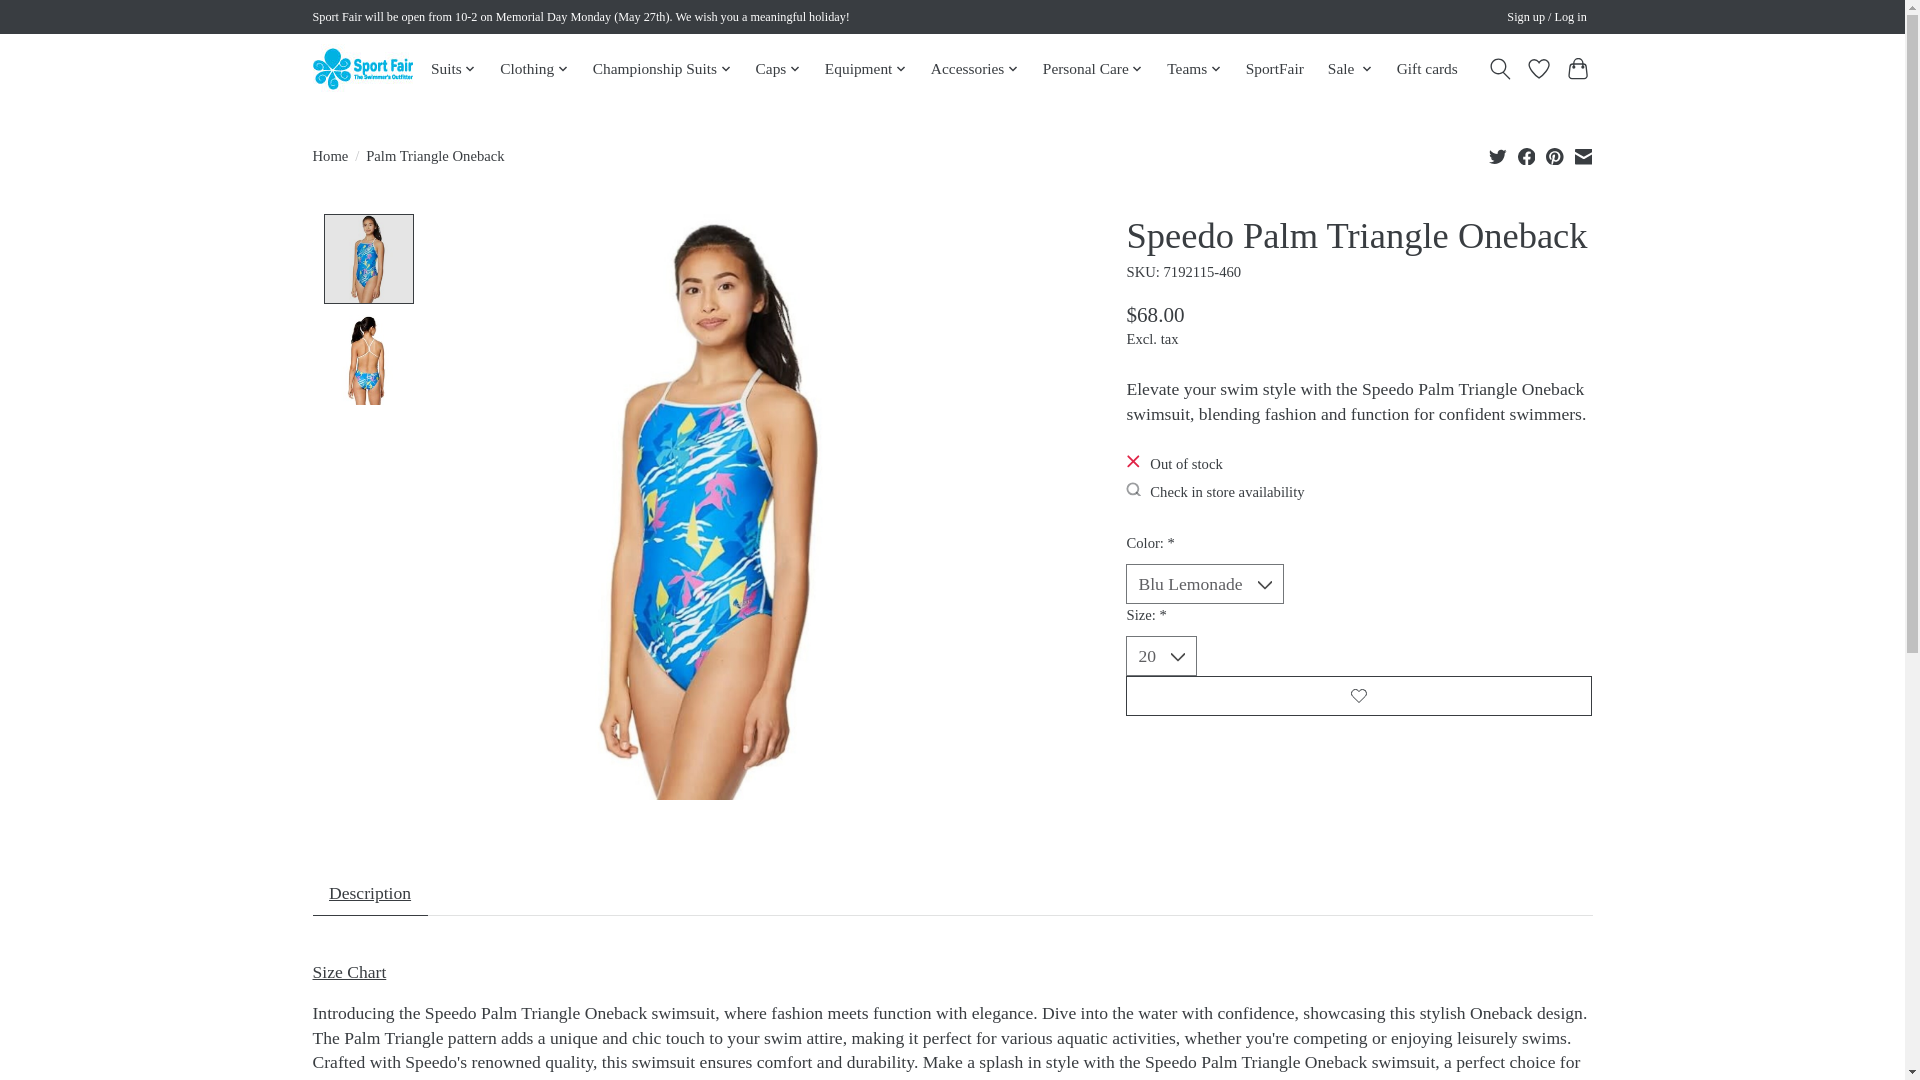  What do you see at coordinates (1547, 18) in the screenshot?
I see `My account` at bounding box center [1547, 18].